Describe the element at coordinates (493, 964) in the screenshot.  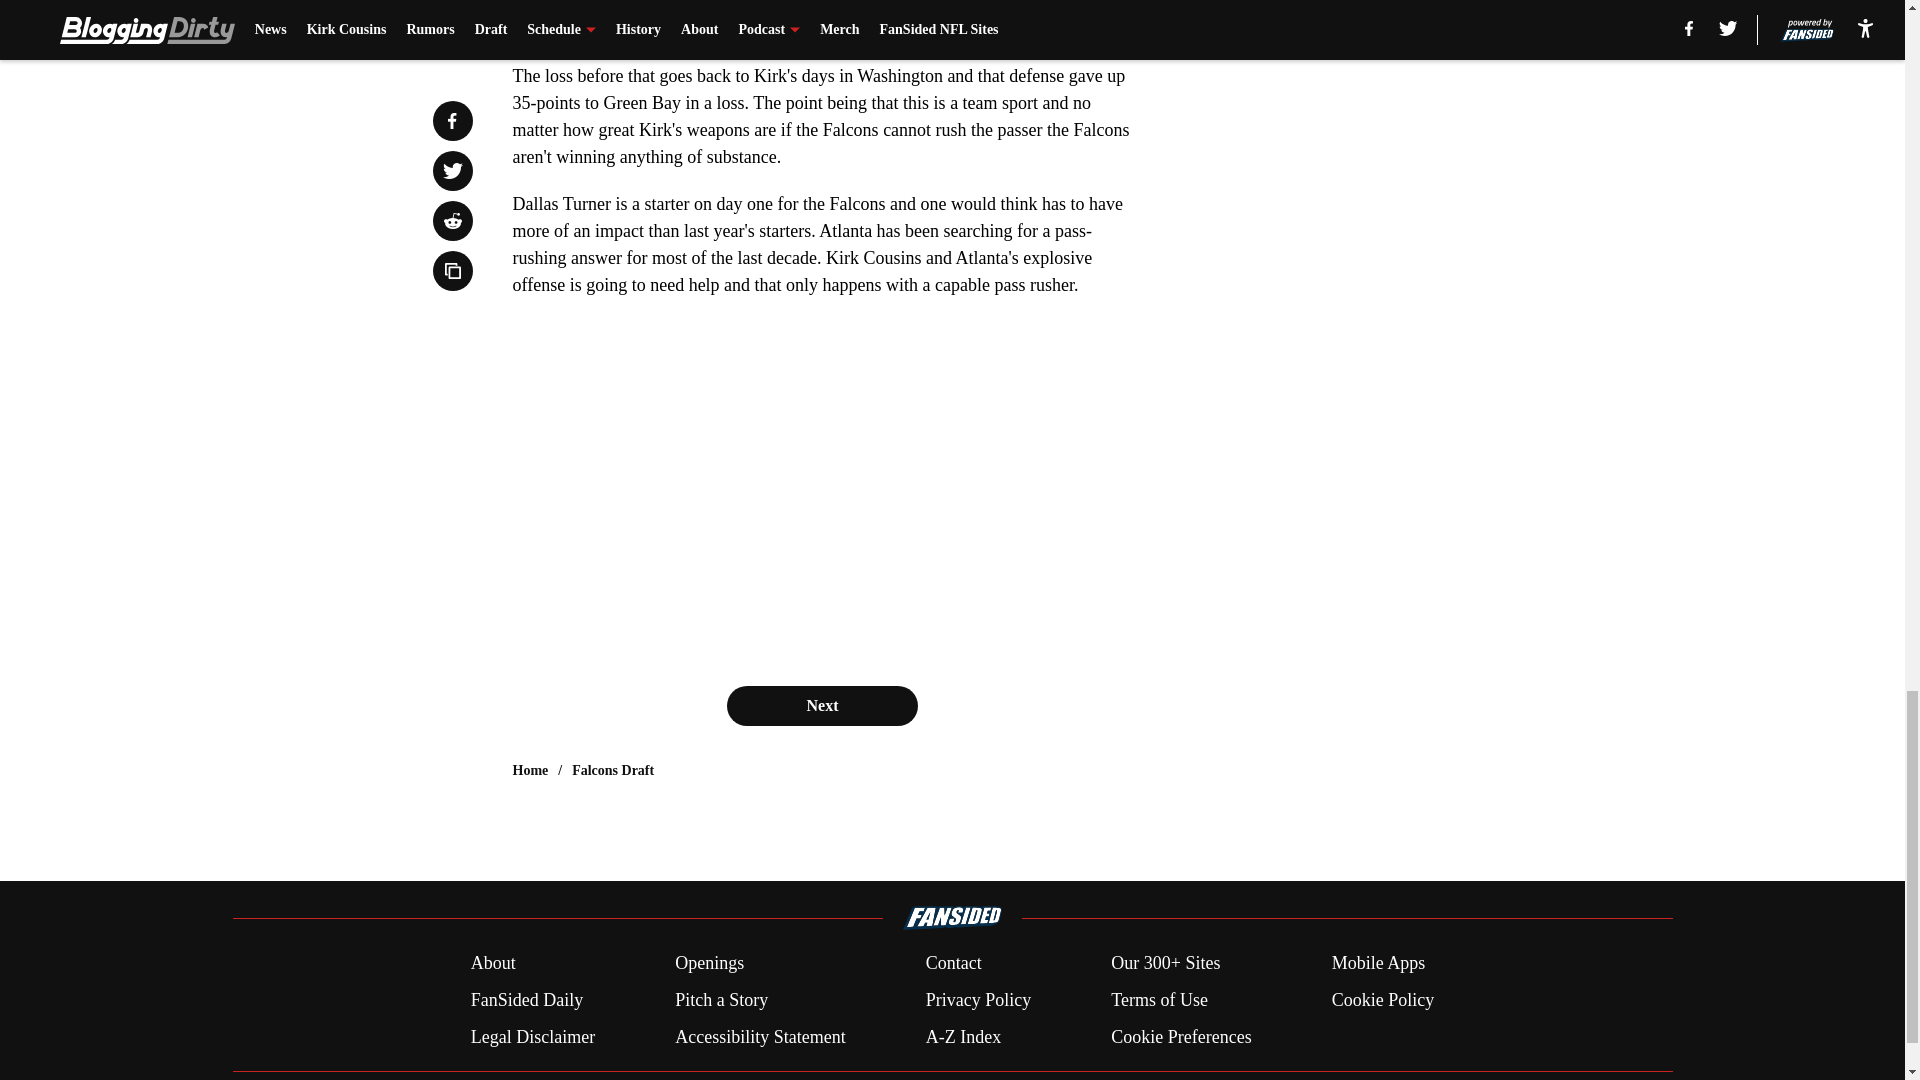
I see `About` at that location.